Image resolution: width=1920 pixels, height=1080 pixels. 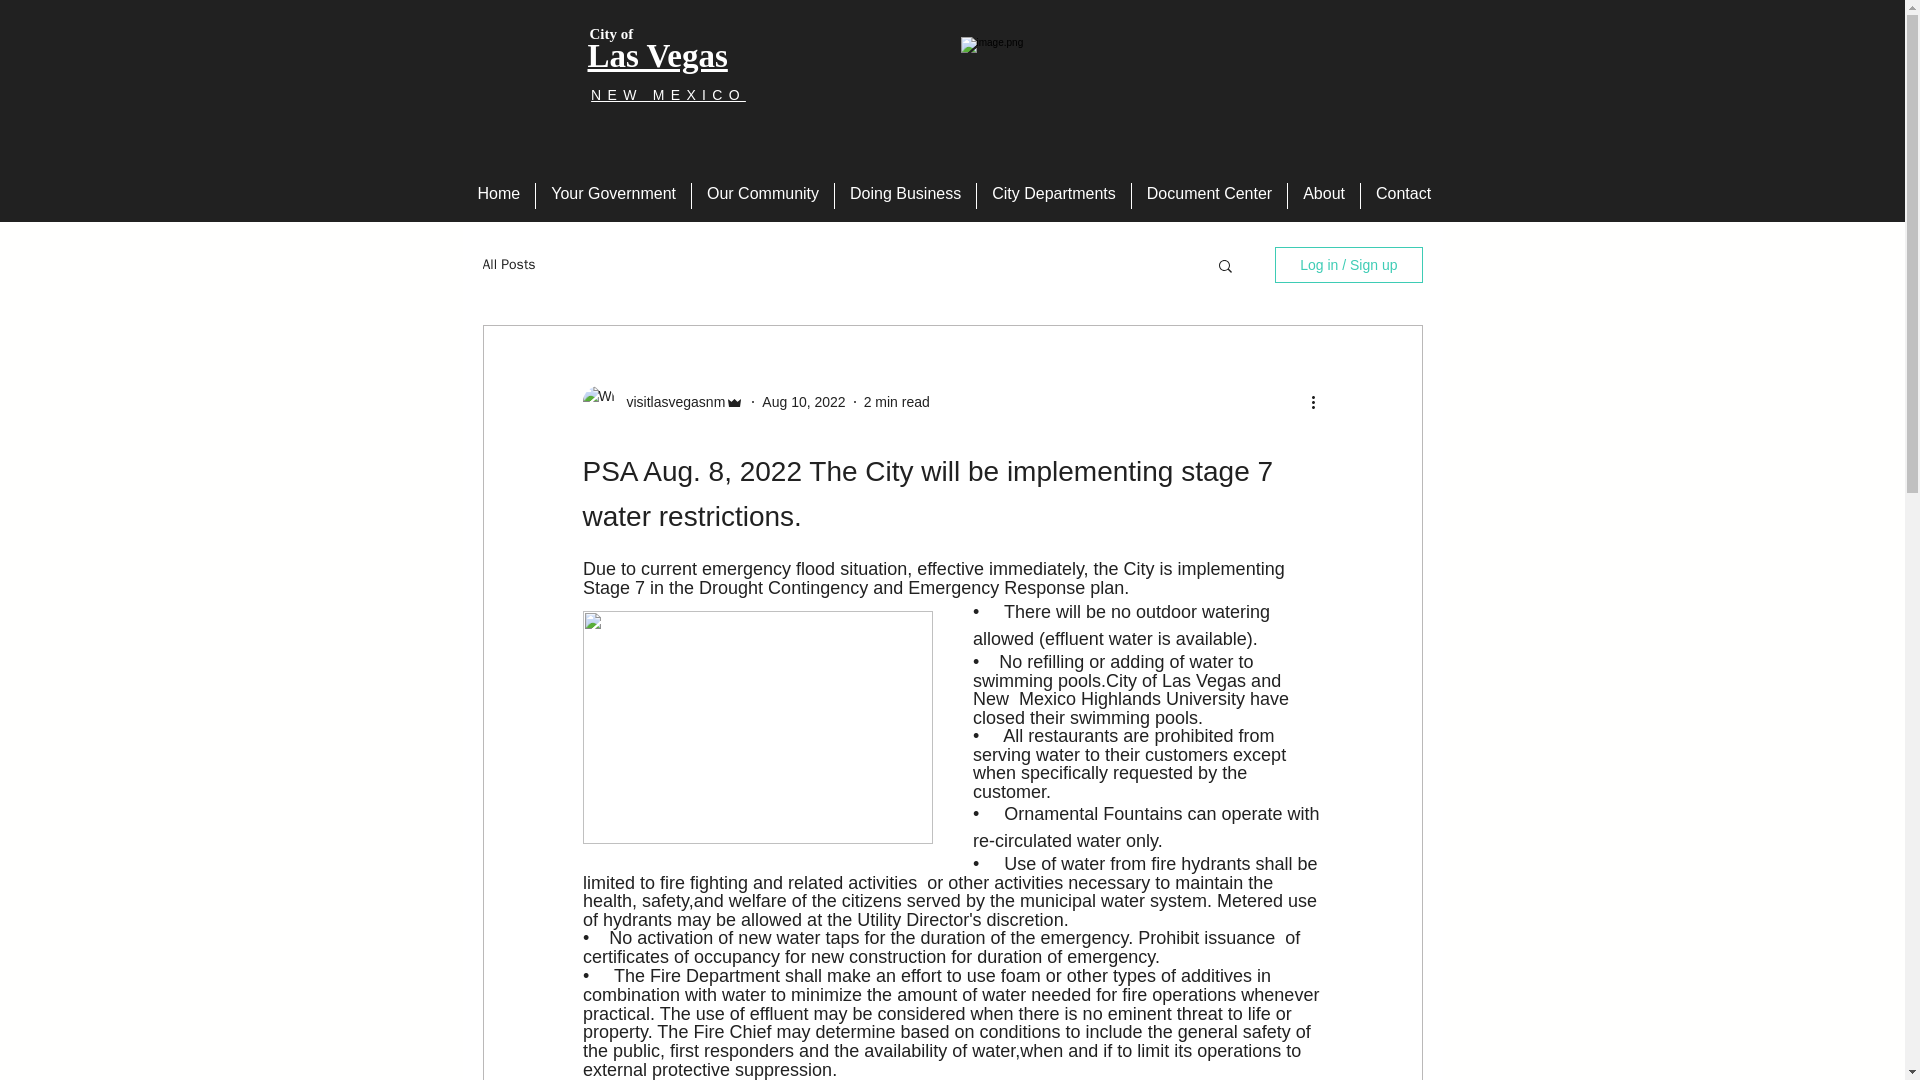 What do you see at coordinates (498, 196) in the screenshot?
I see `Home` at bounding box center [498, 196].